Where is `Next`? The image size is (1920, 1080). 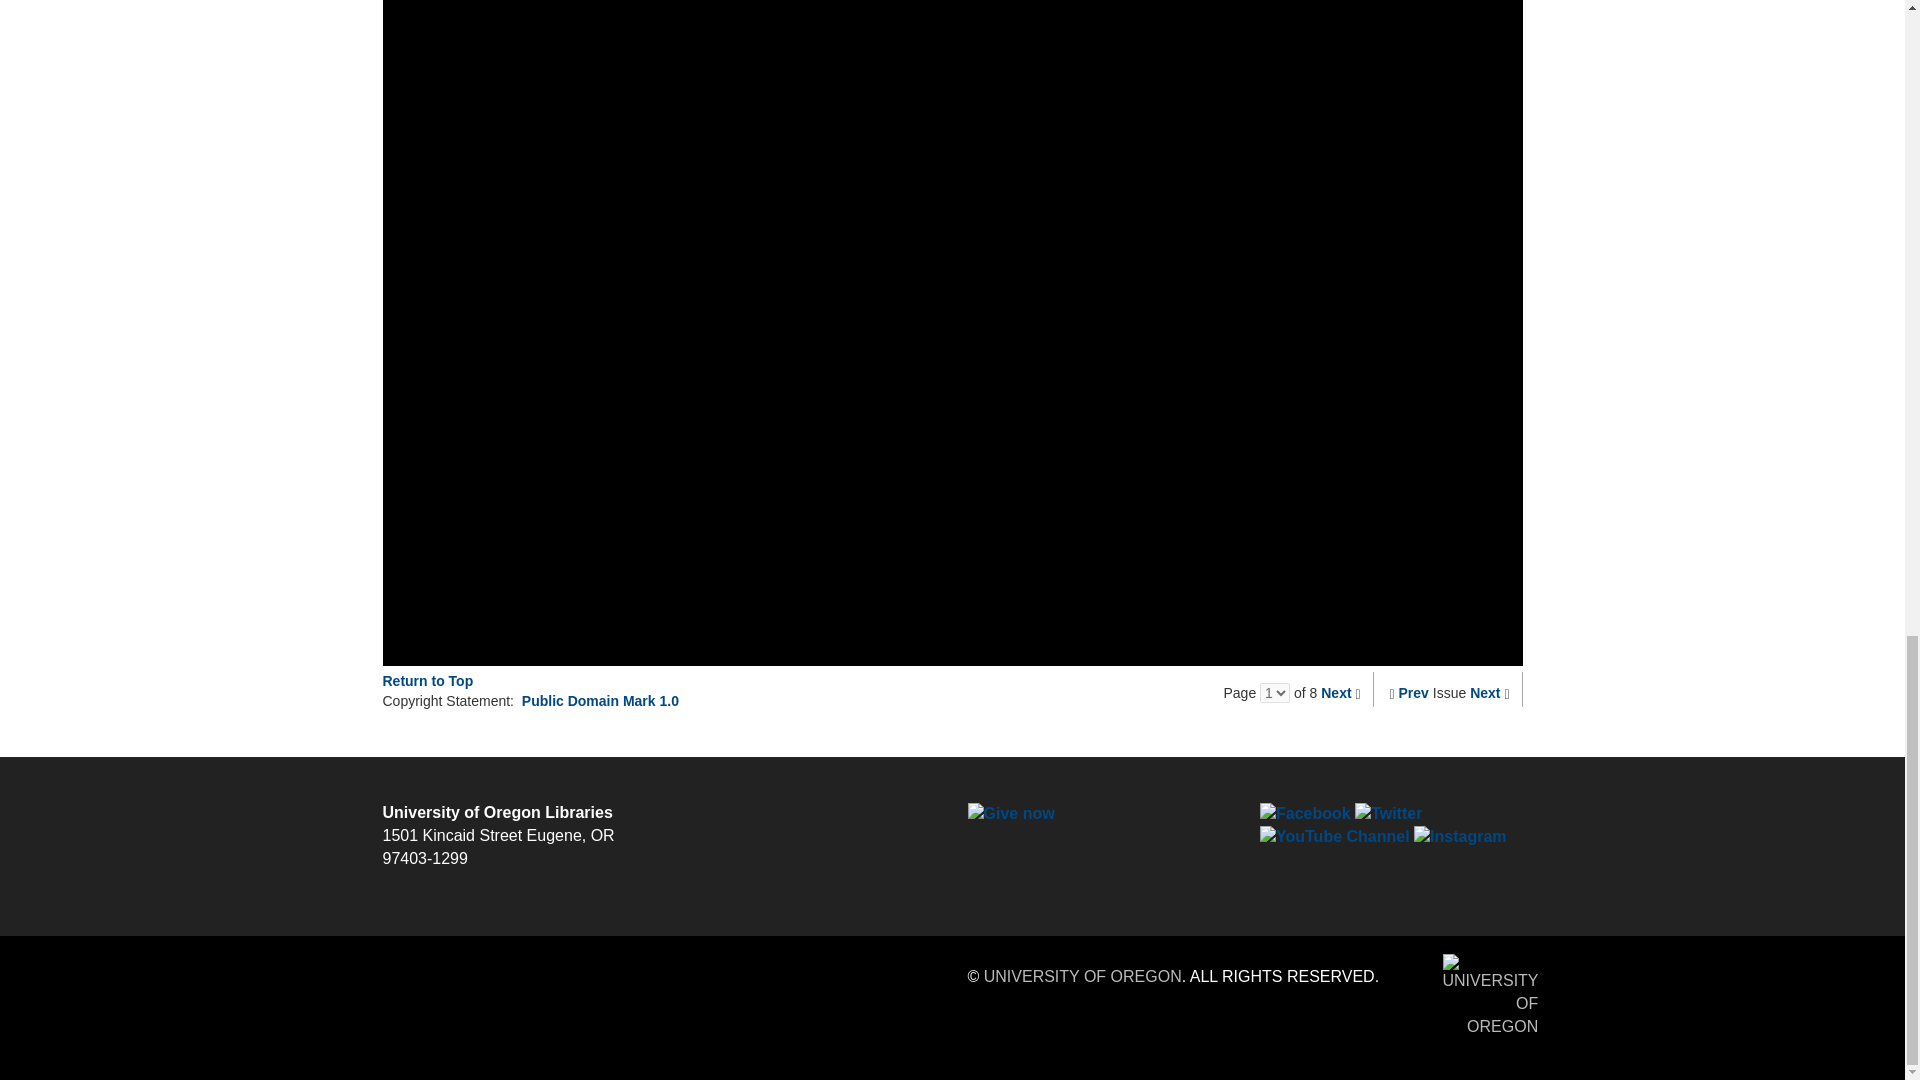
Next is located at coordinates (1484, 692).